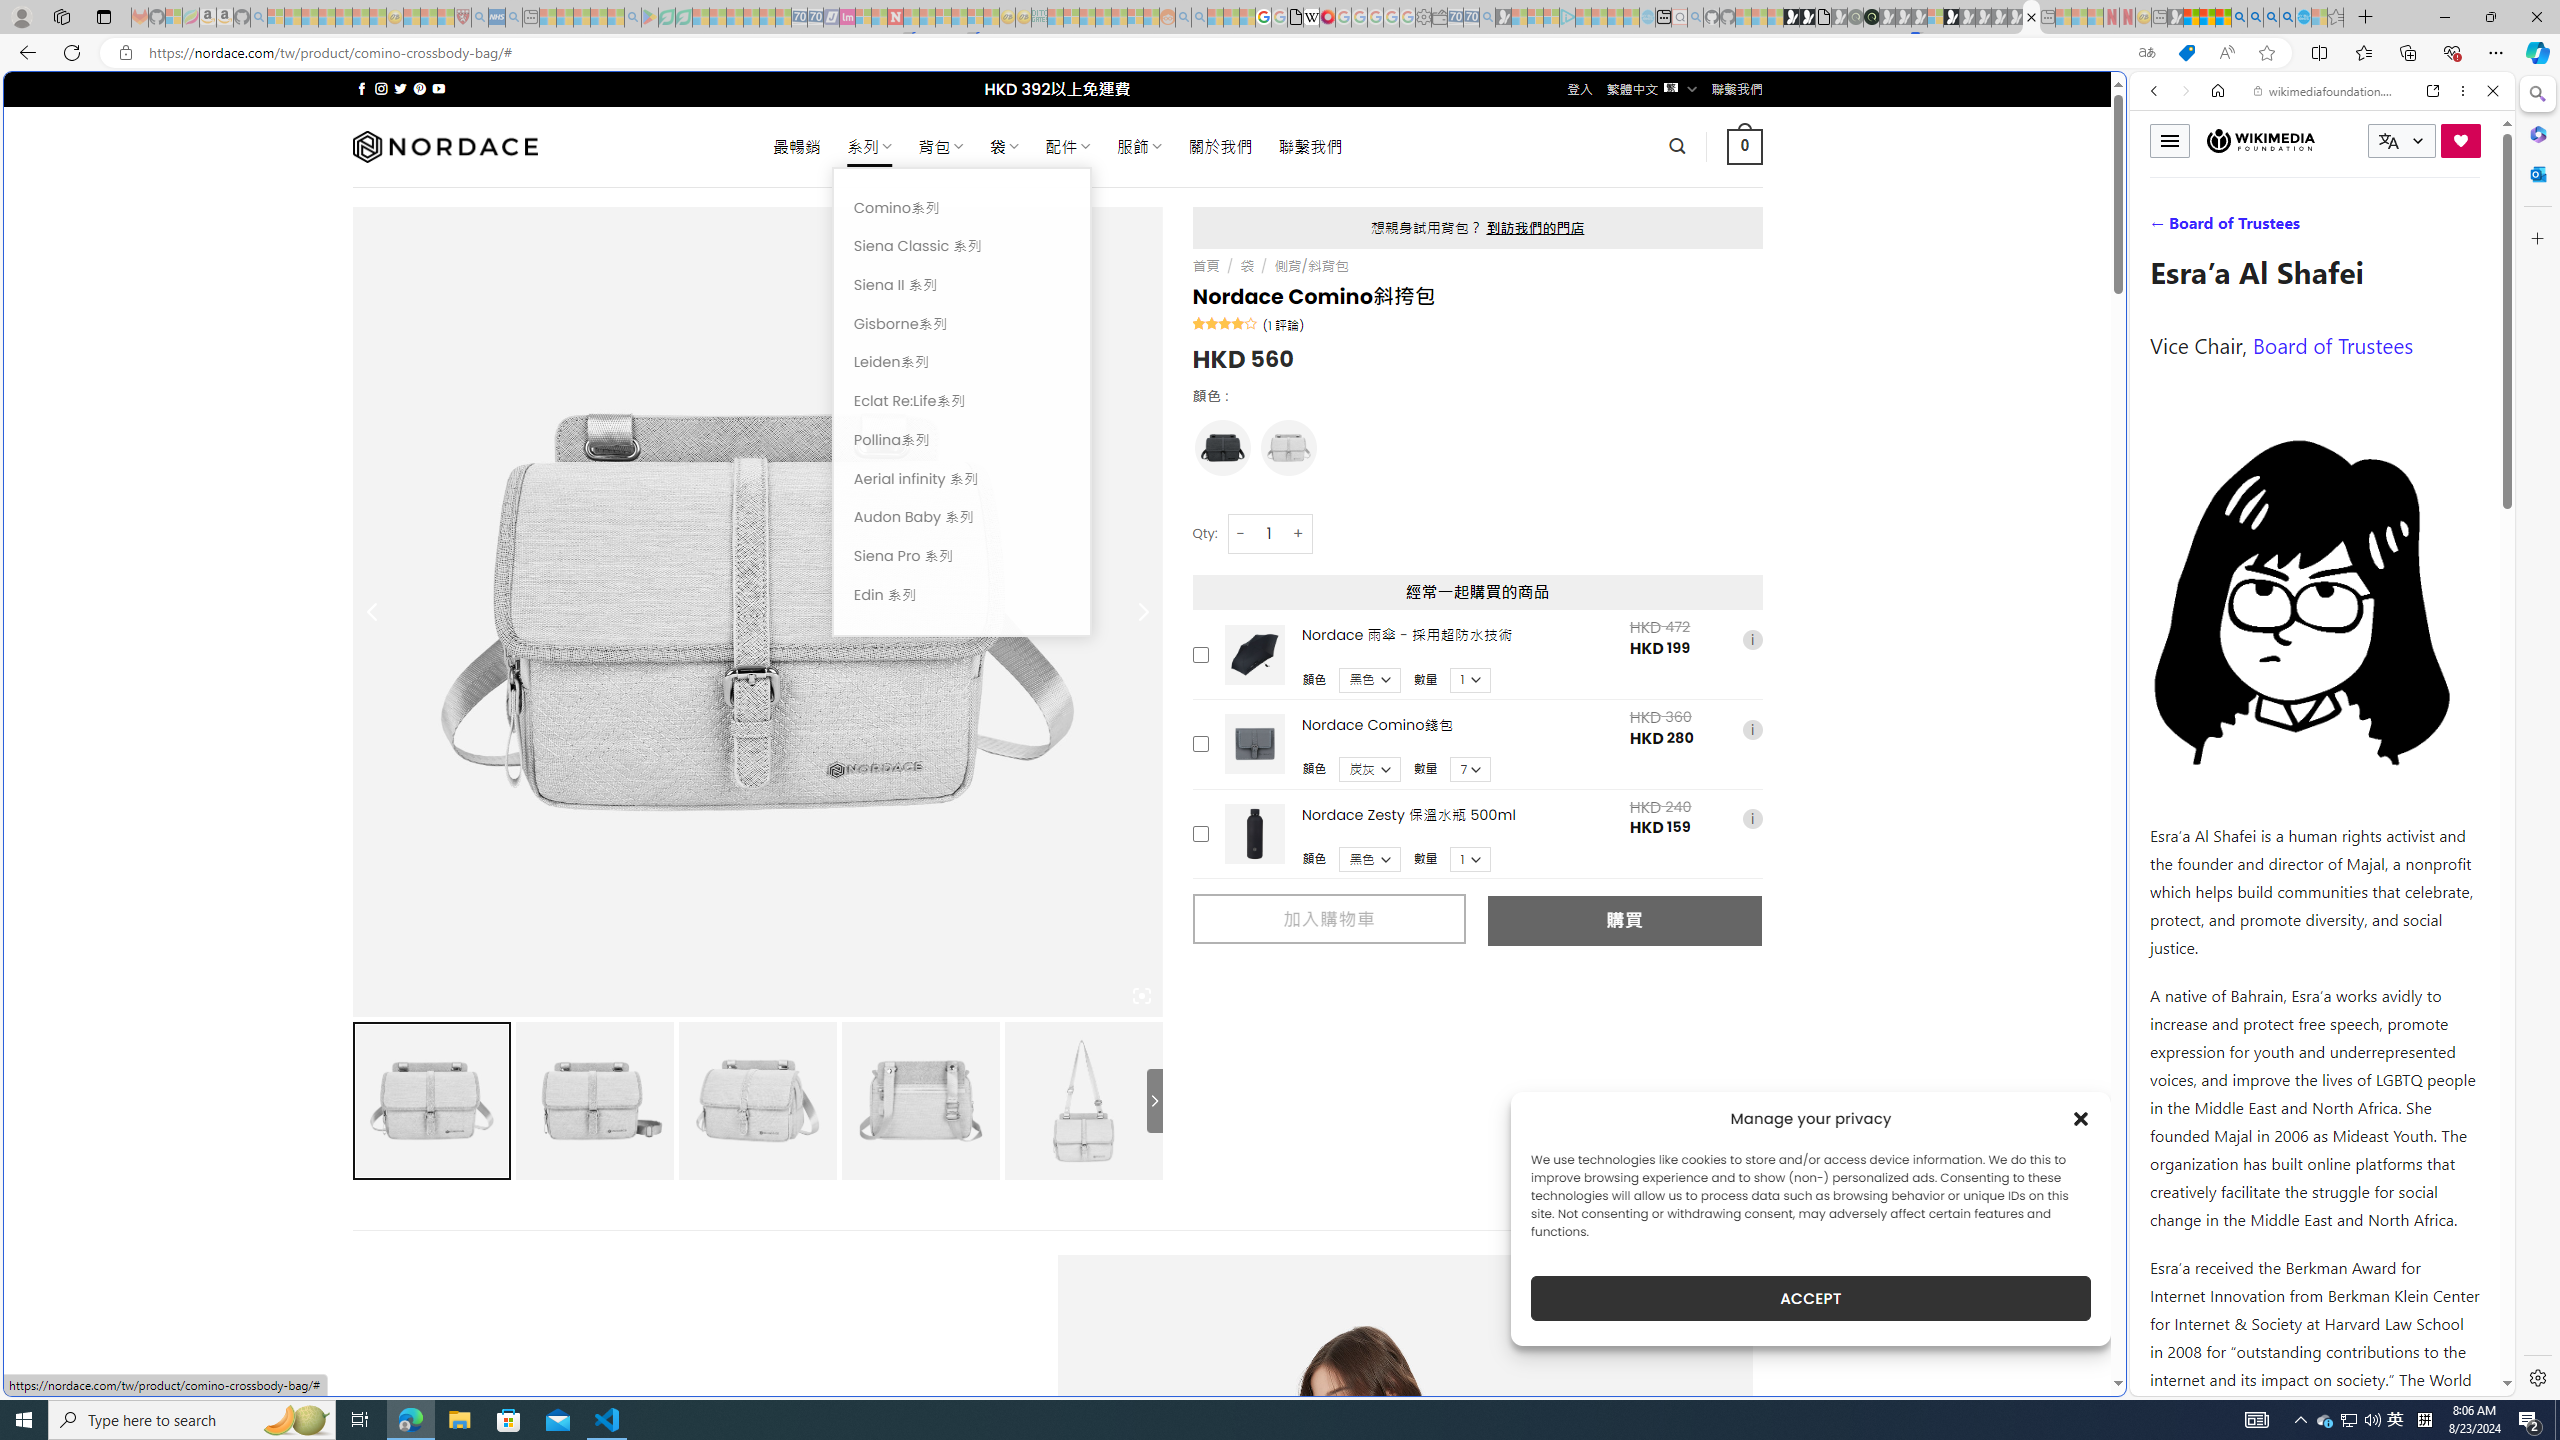 The image size is (2560, 1440). I want to click on Jobs - lastminute.com Investor Portal - Sleeping, so click(848, 17).